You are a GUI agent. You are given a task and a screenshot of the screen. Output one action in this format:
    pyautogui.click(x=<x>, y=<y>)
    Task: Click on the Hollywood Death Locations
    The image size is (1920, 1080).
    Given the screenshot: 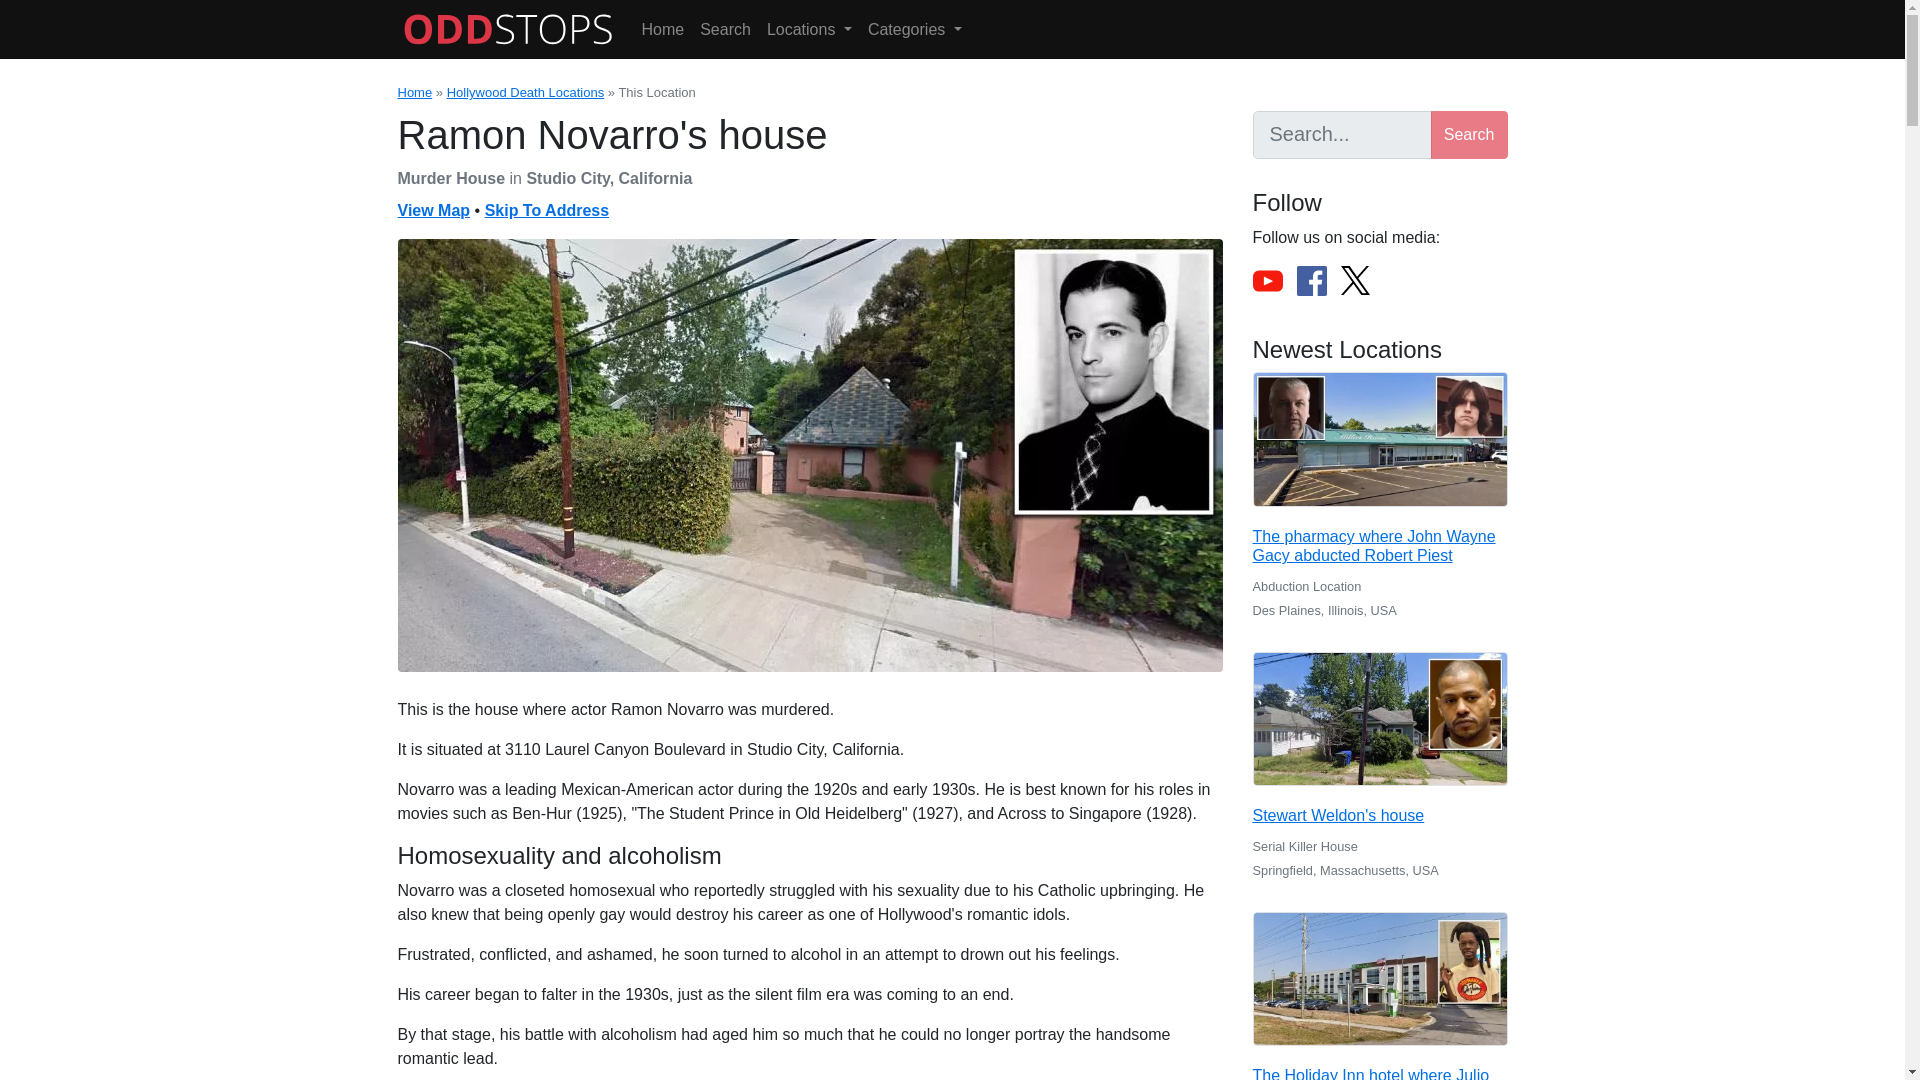 What is the action you would take?
    pyautogui.click(x=526, y=92)
    